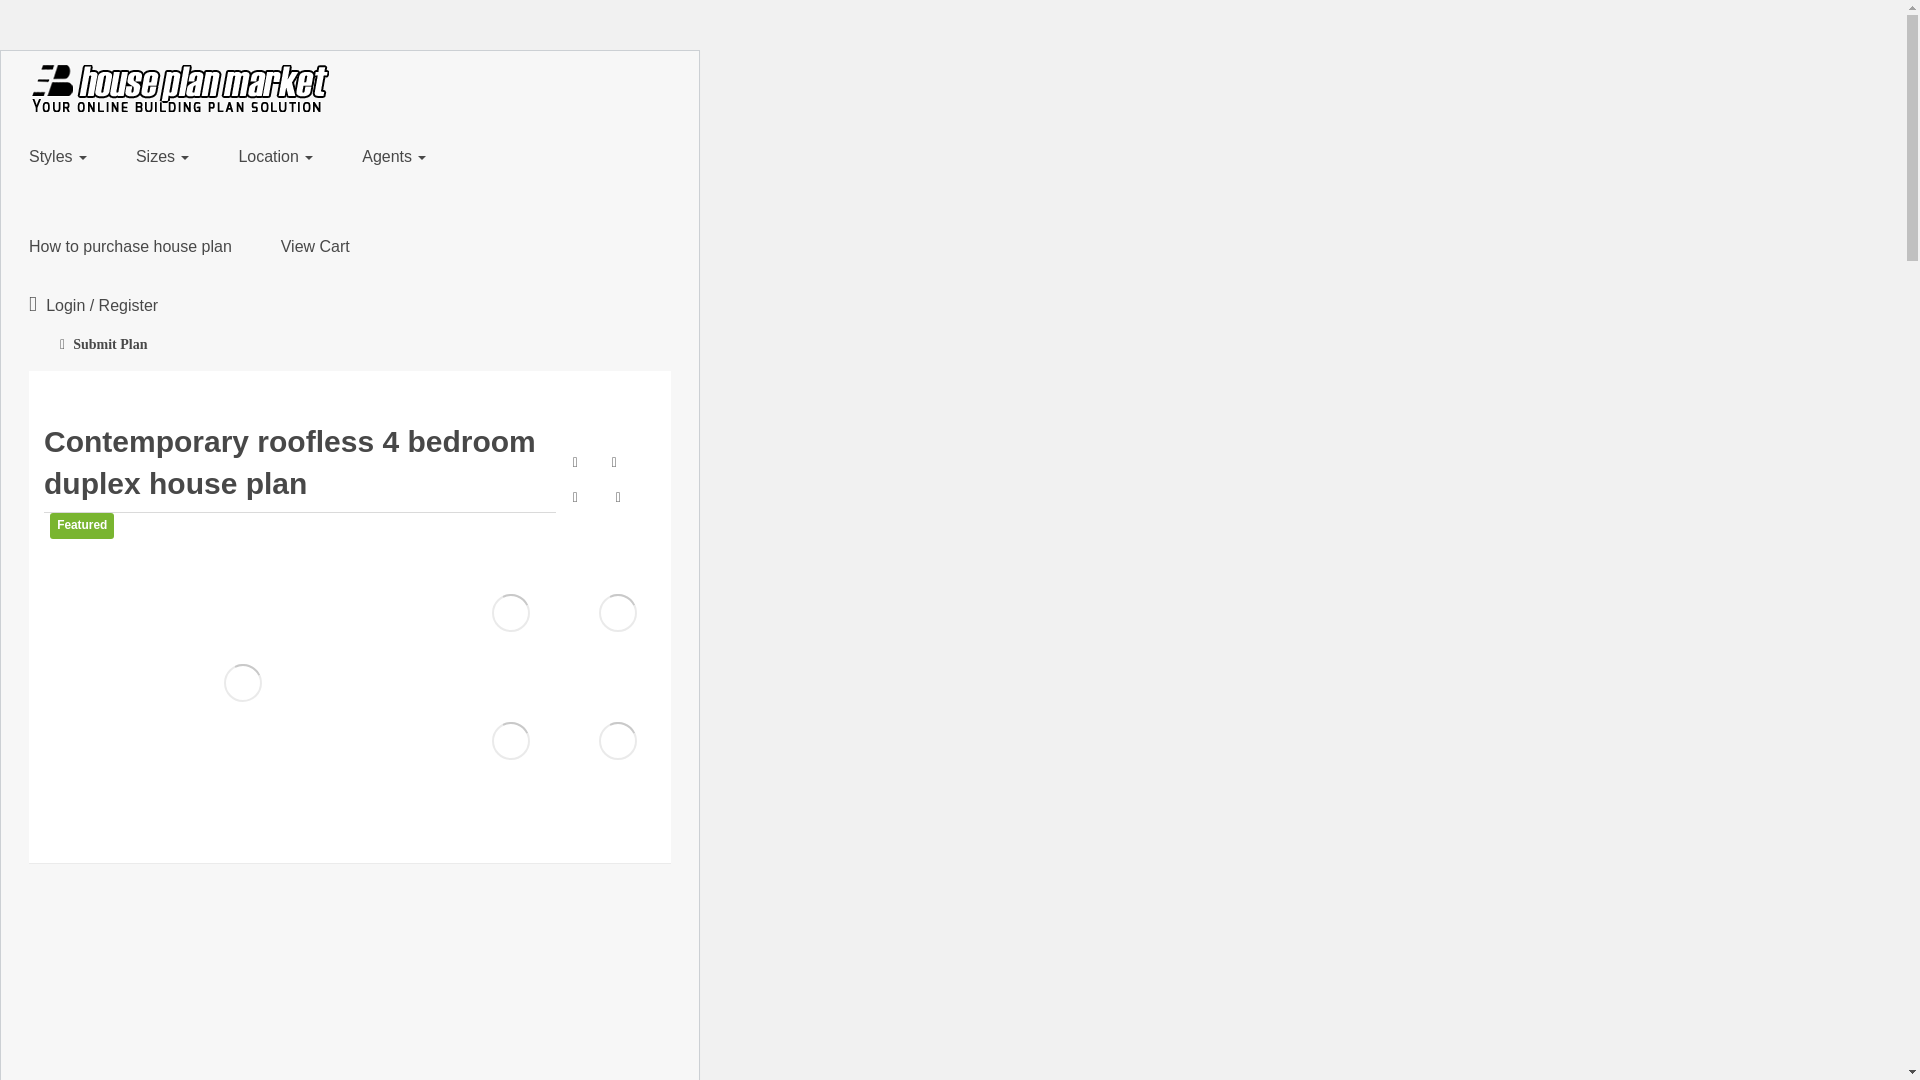 This screenshot has width=1920, height=1080. Describe the element at coordinates (350, 1002) in the screenshot. I see `Advertisement` at that location.